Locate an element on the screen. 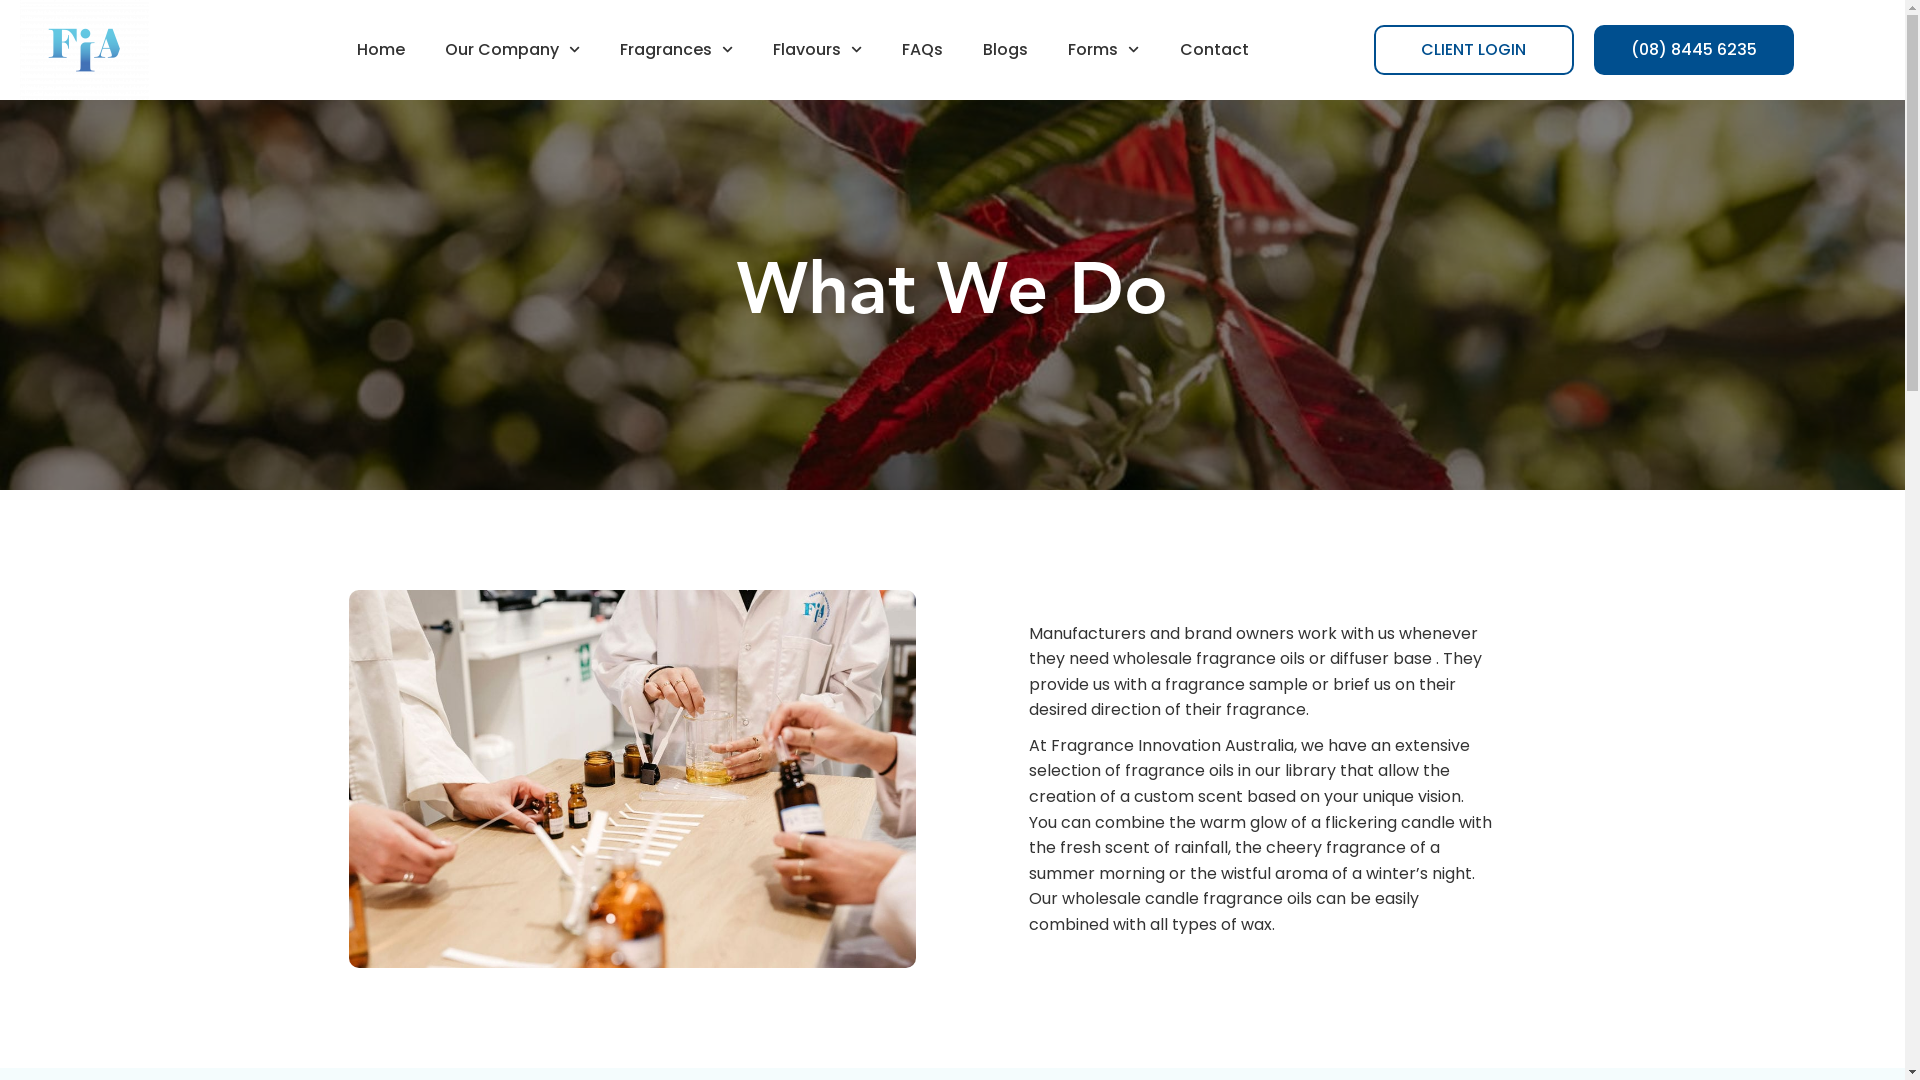  Blogs is located at coordinates (1006, 50).